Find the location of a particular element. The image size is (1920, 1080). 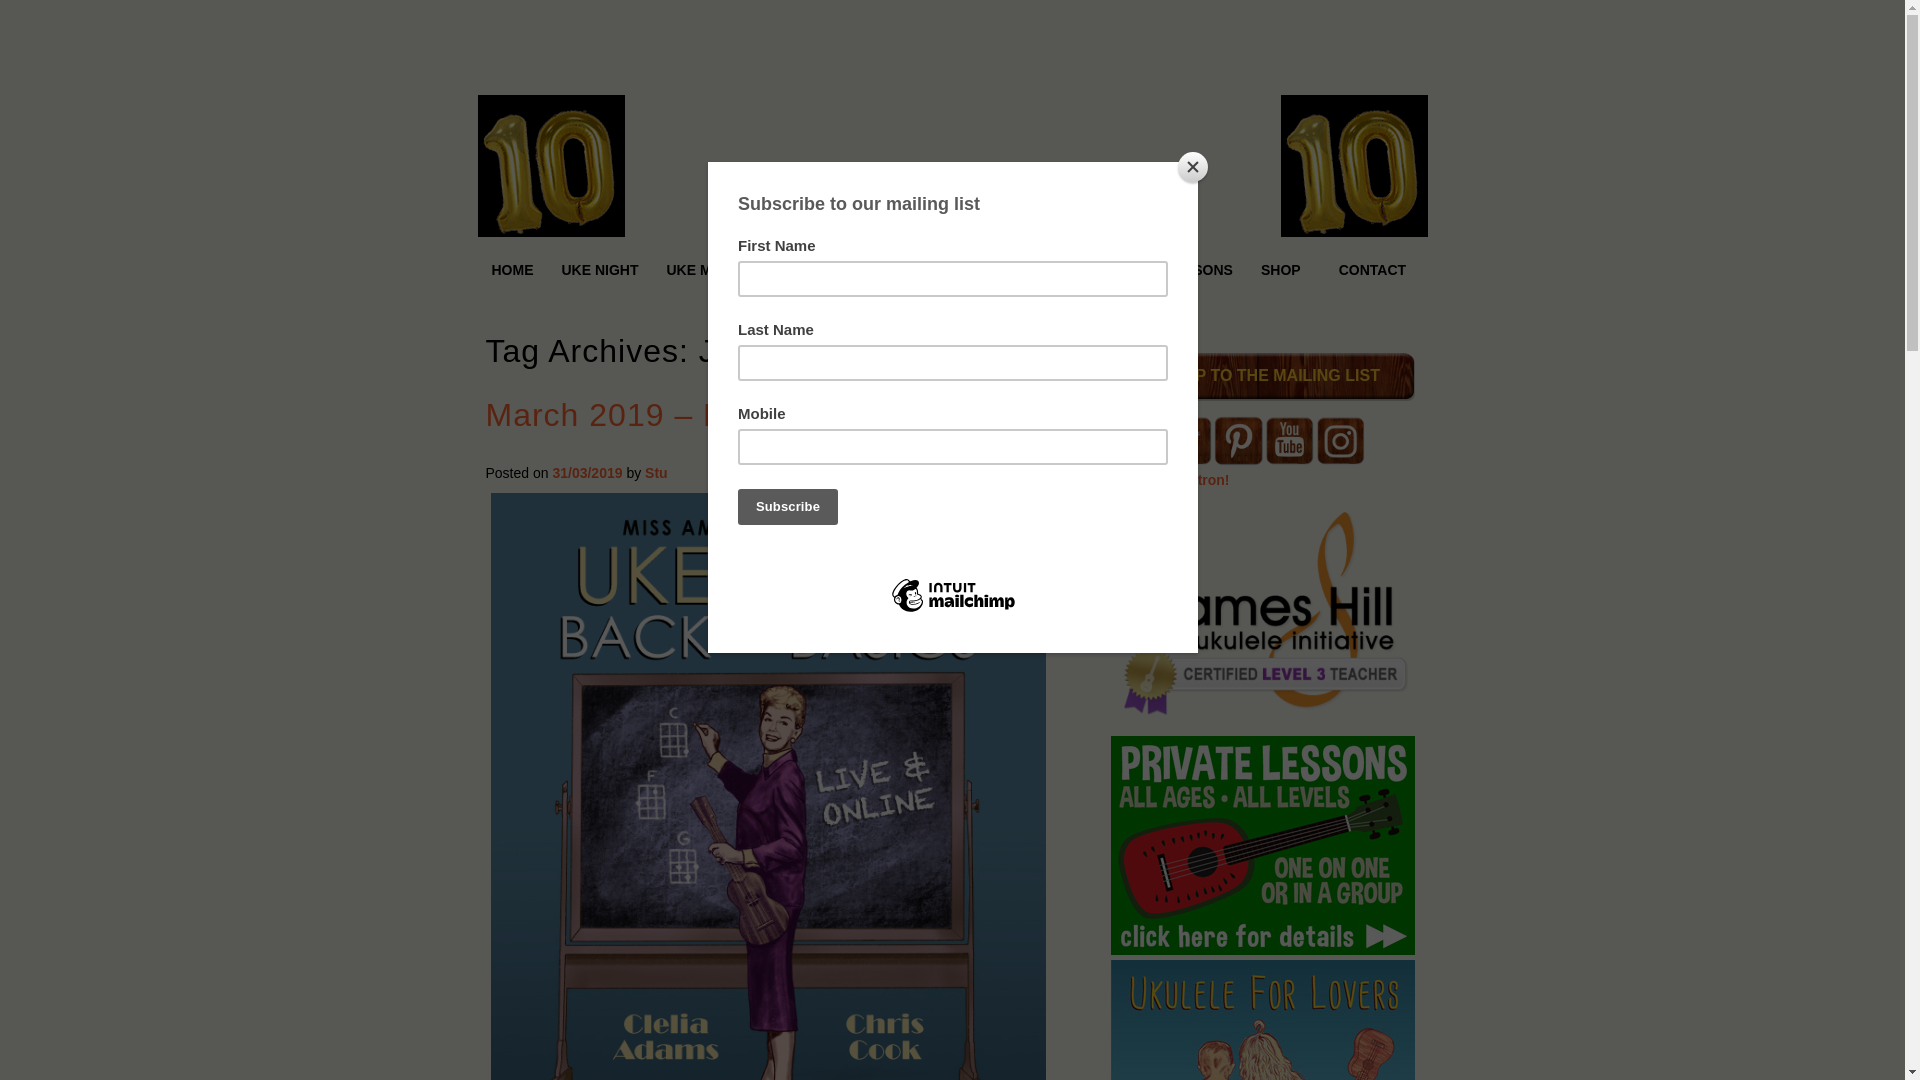

View all posts by Stu is located at coordinates (656, 472).